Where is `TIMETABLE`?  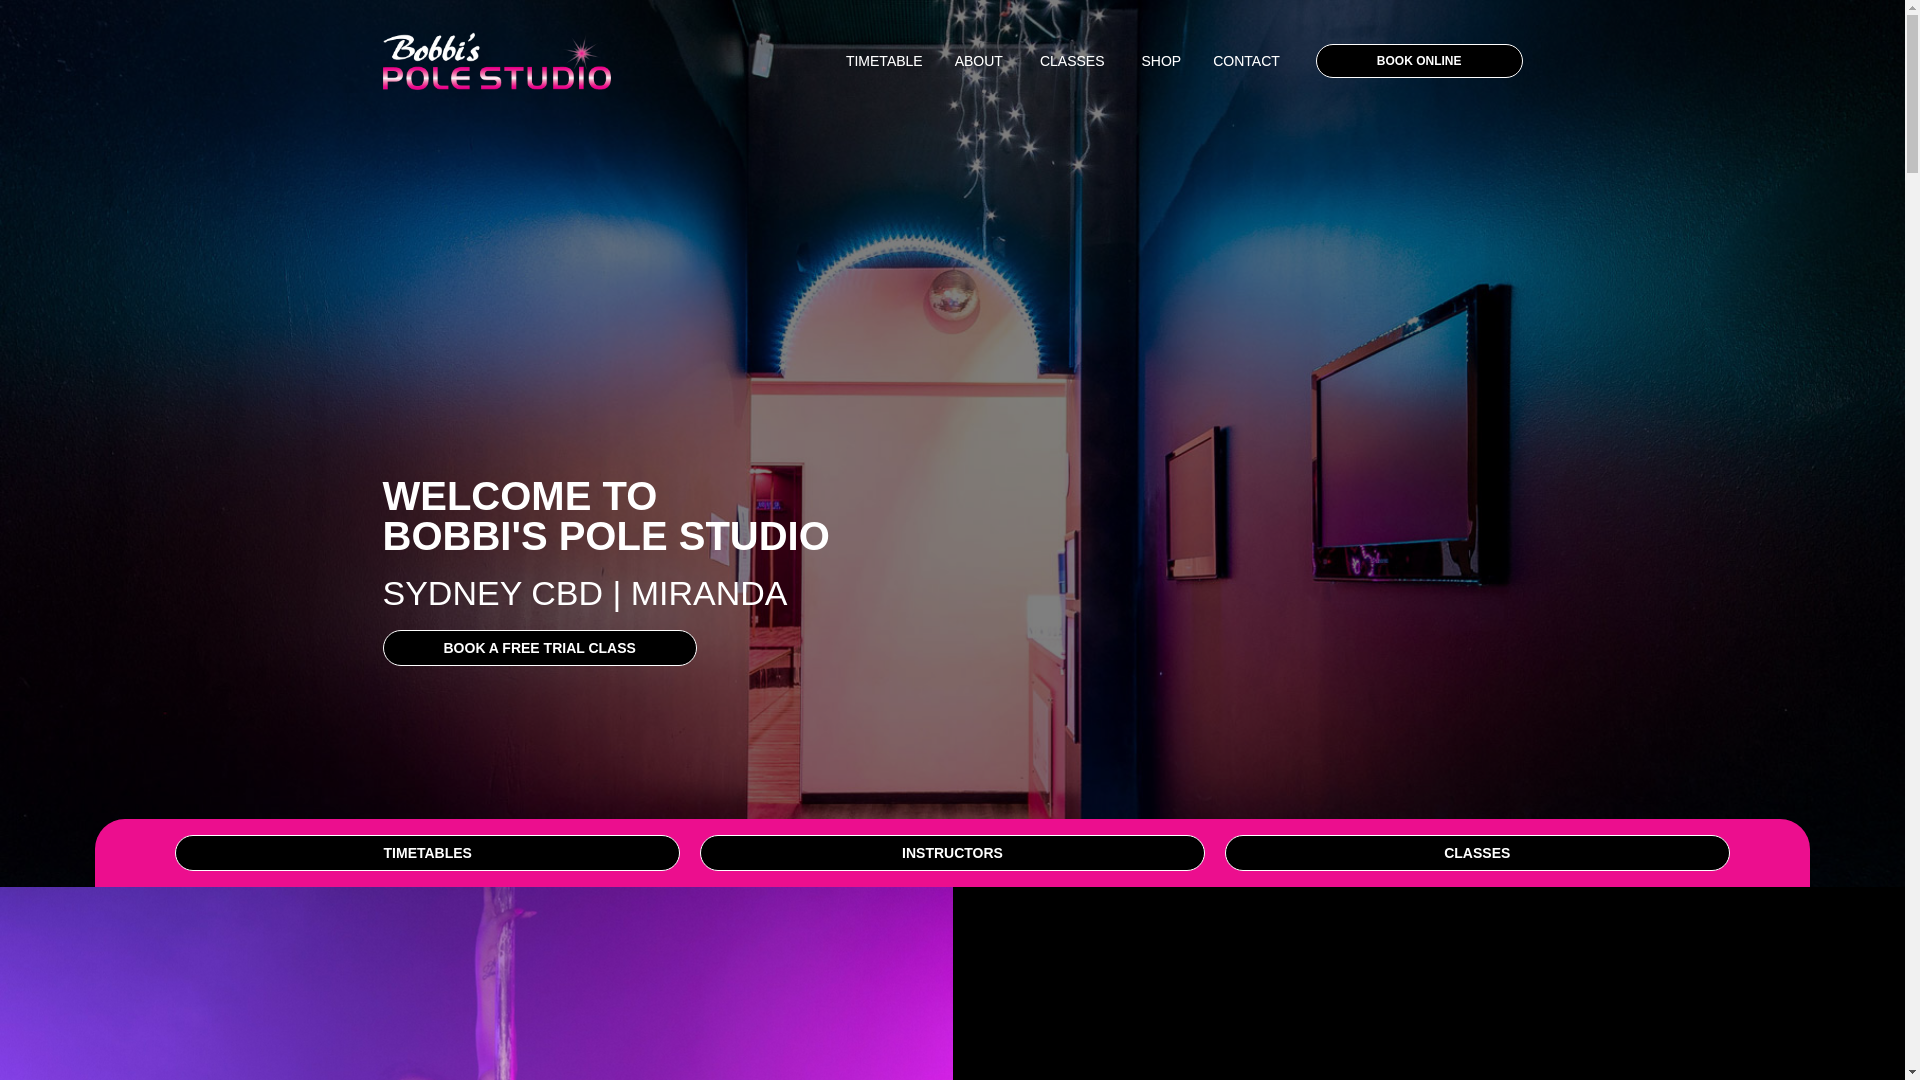 TIMETABLE is located at coordinates (884, 61).